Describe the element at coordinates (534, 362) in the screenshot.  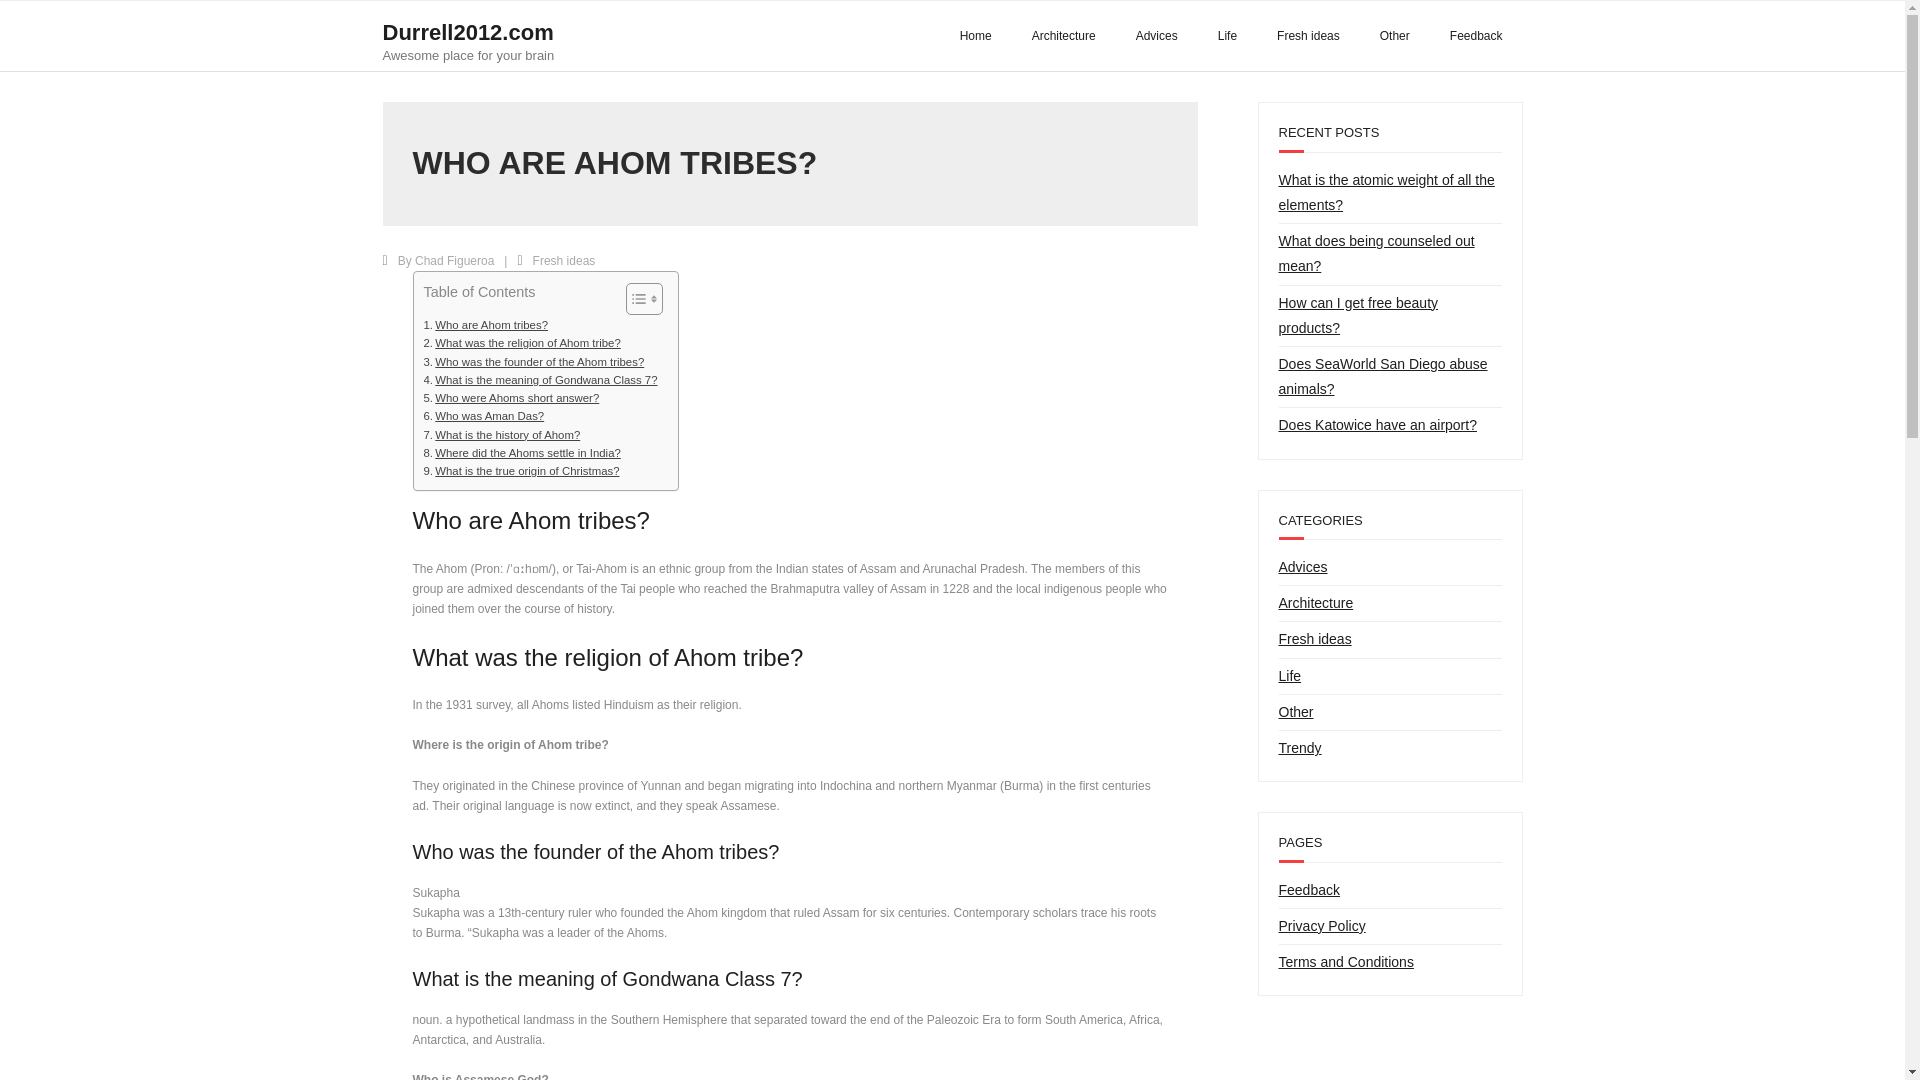
I see `Who was the founder of the Ahom tribes?` at that location.